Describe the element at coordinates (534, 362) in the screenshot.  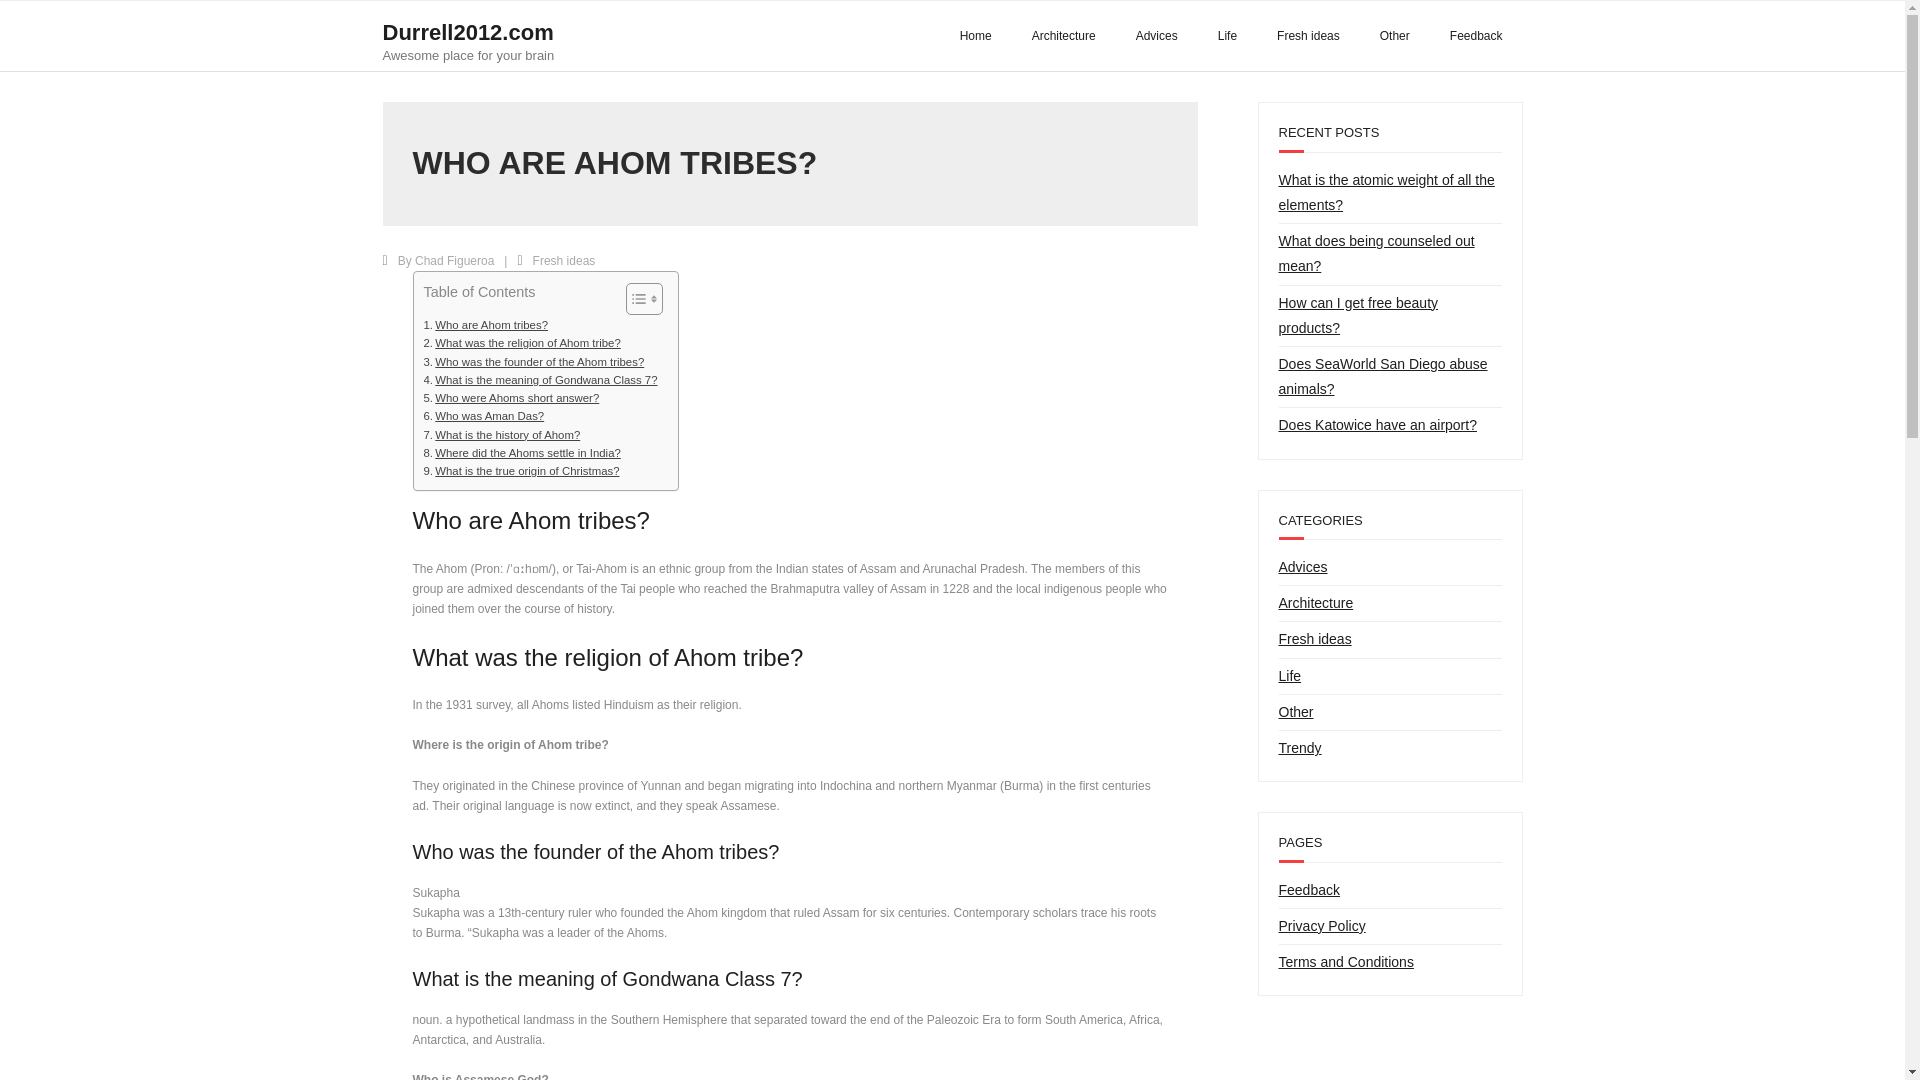
I see `Who was the founder of the Ahom tribes?` at that location.